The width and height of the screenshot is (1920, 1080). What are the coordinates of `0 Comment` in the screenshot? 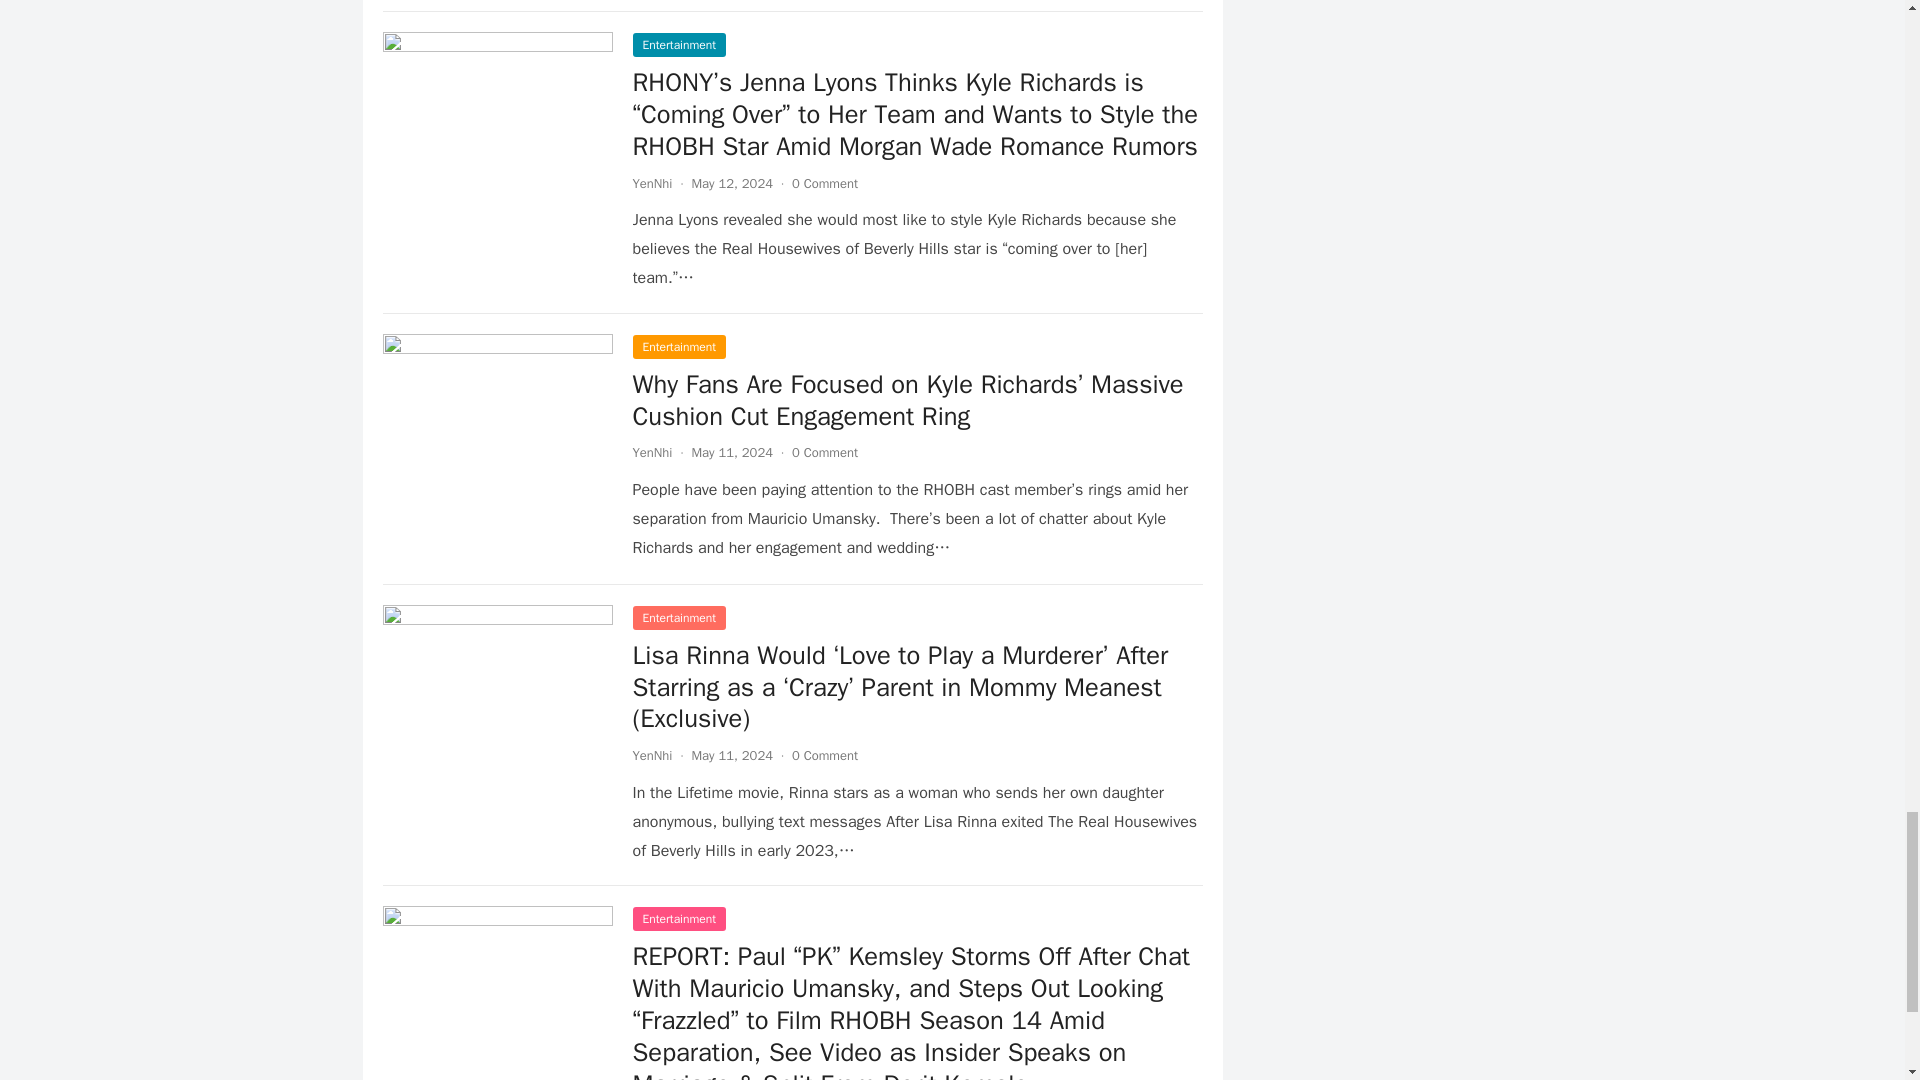 It's located at (824, 183).